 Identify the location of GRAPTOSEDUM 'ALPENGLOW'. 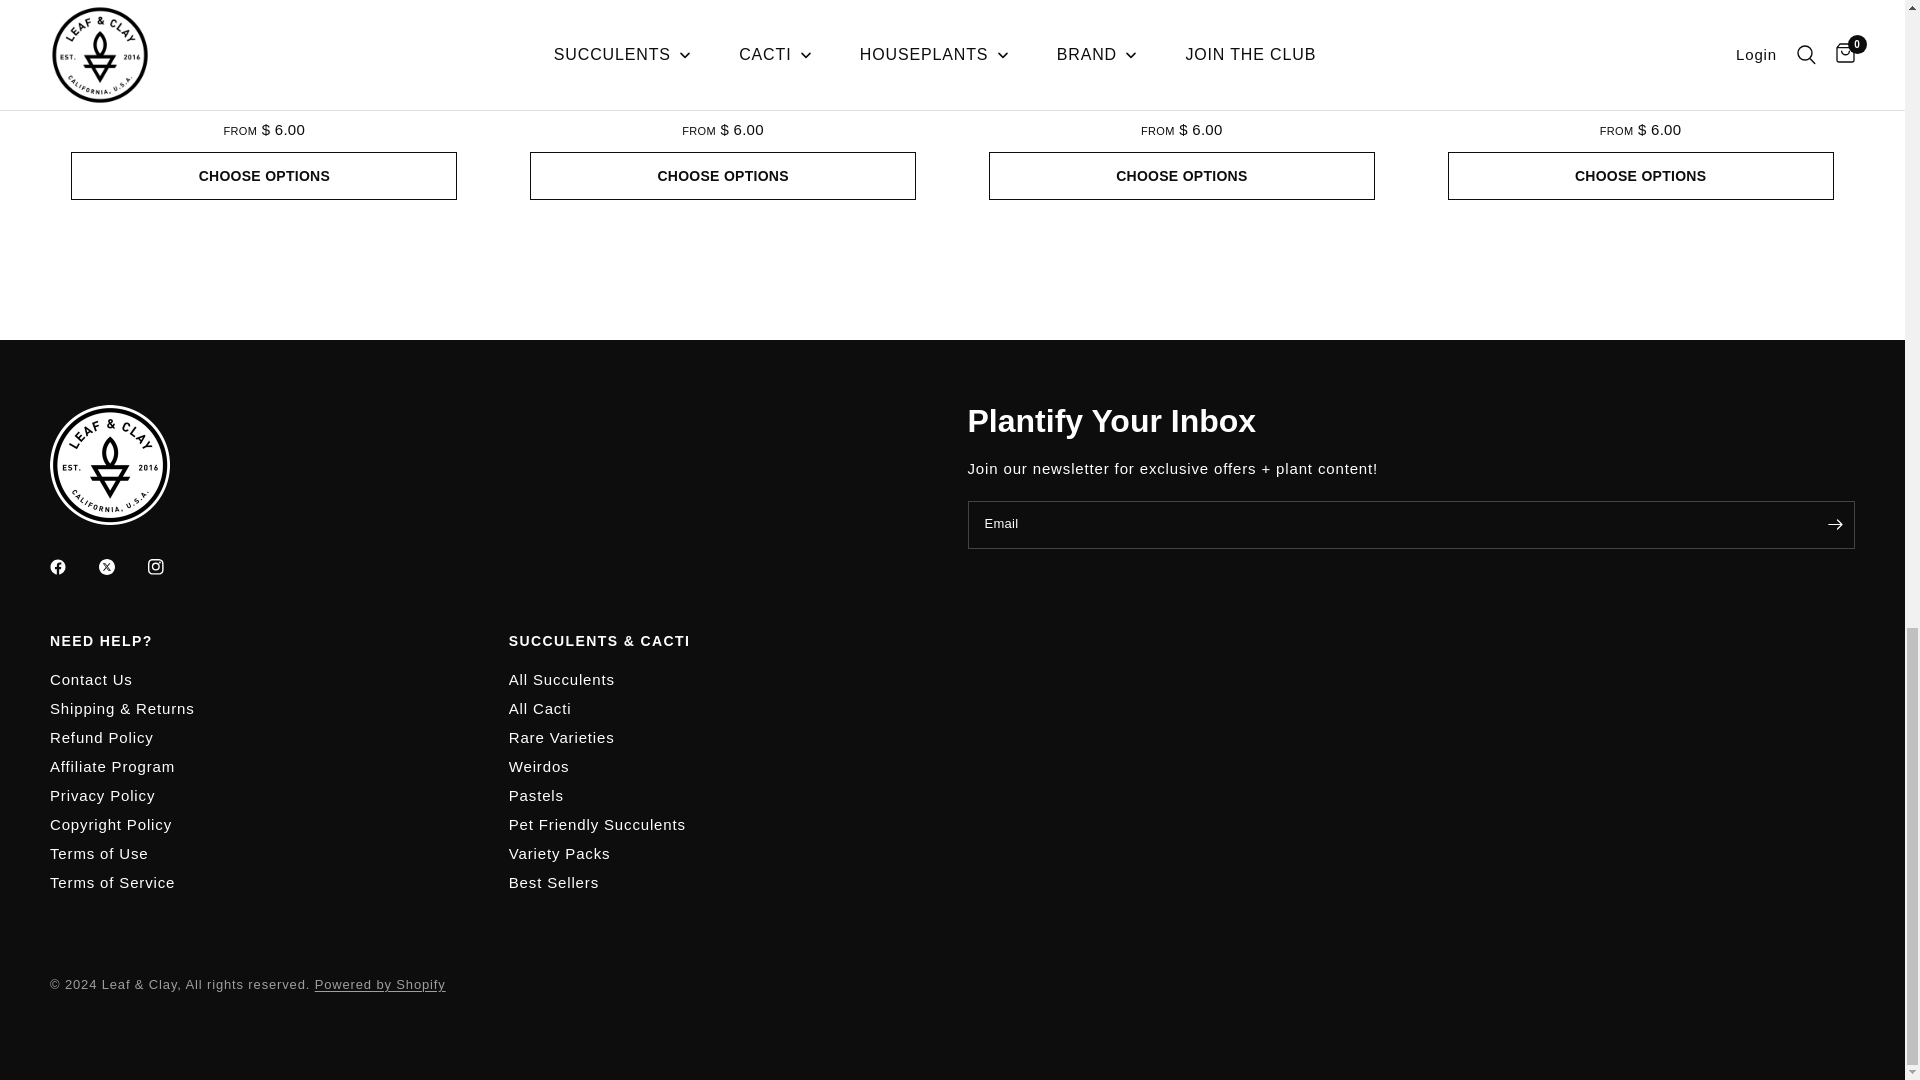
(722, 104).